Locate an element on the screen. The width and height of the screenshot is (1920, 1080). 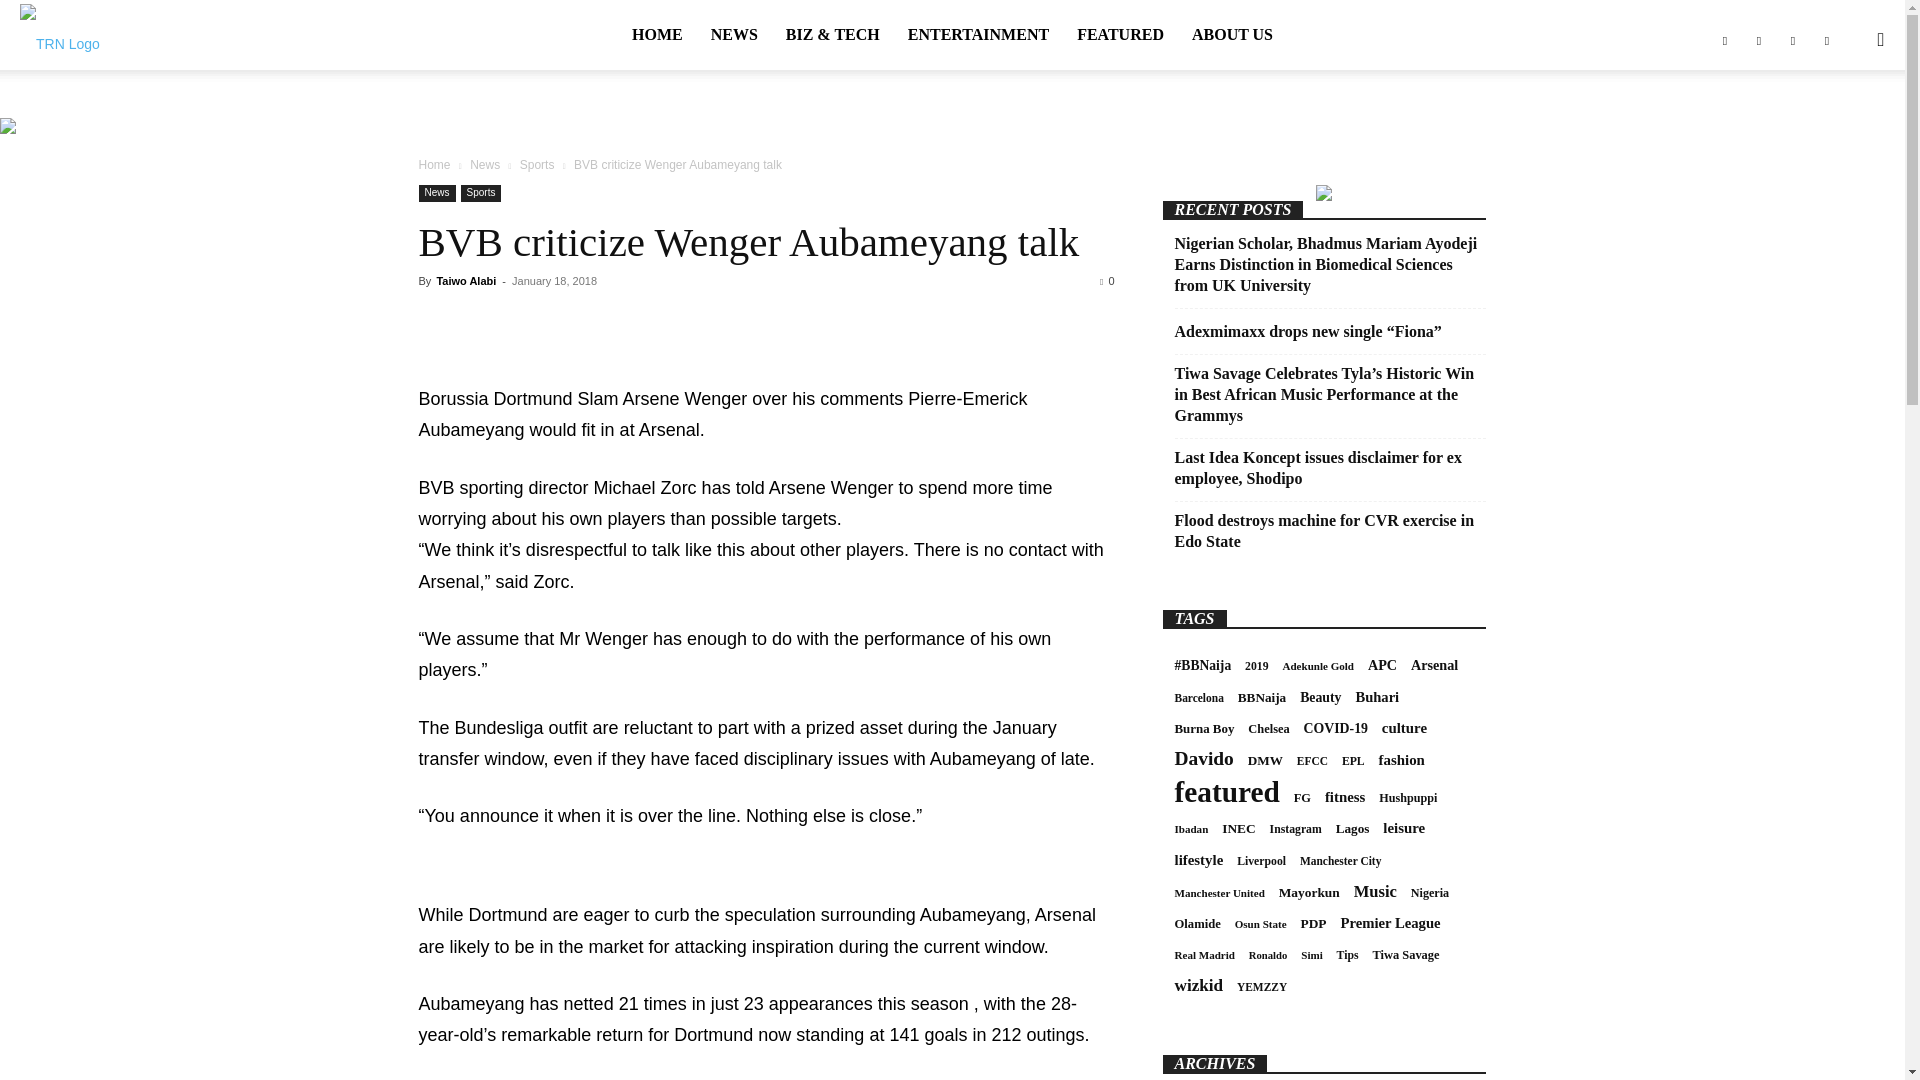
The Regular News is located at coordinates (59, 40).